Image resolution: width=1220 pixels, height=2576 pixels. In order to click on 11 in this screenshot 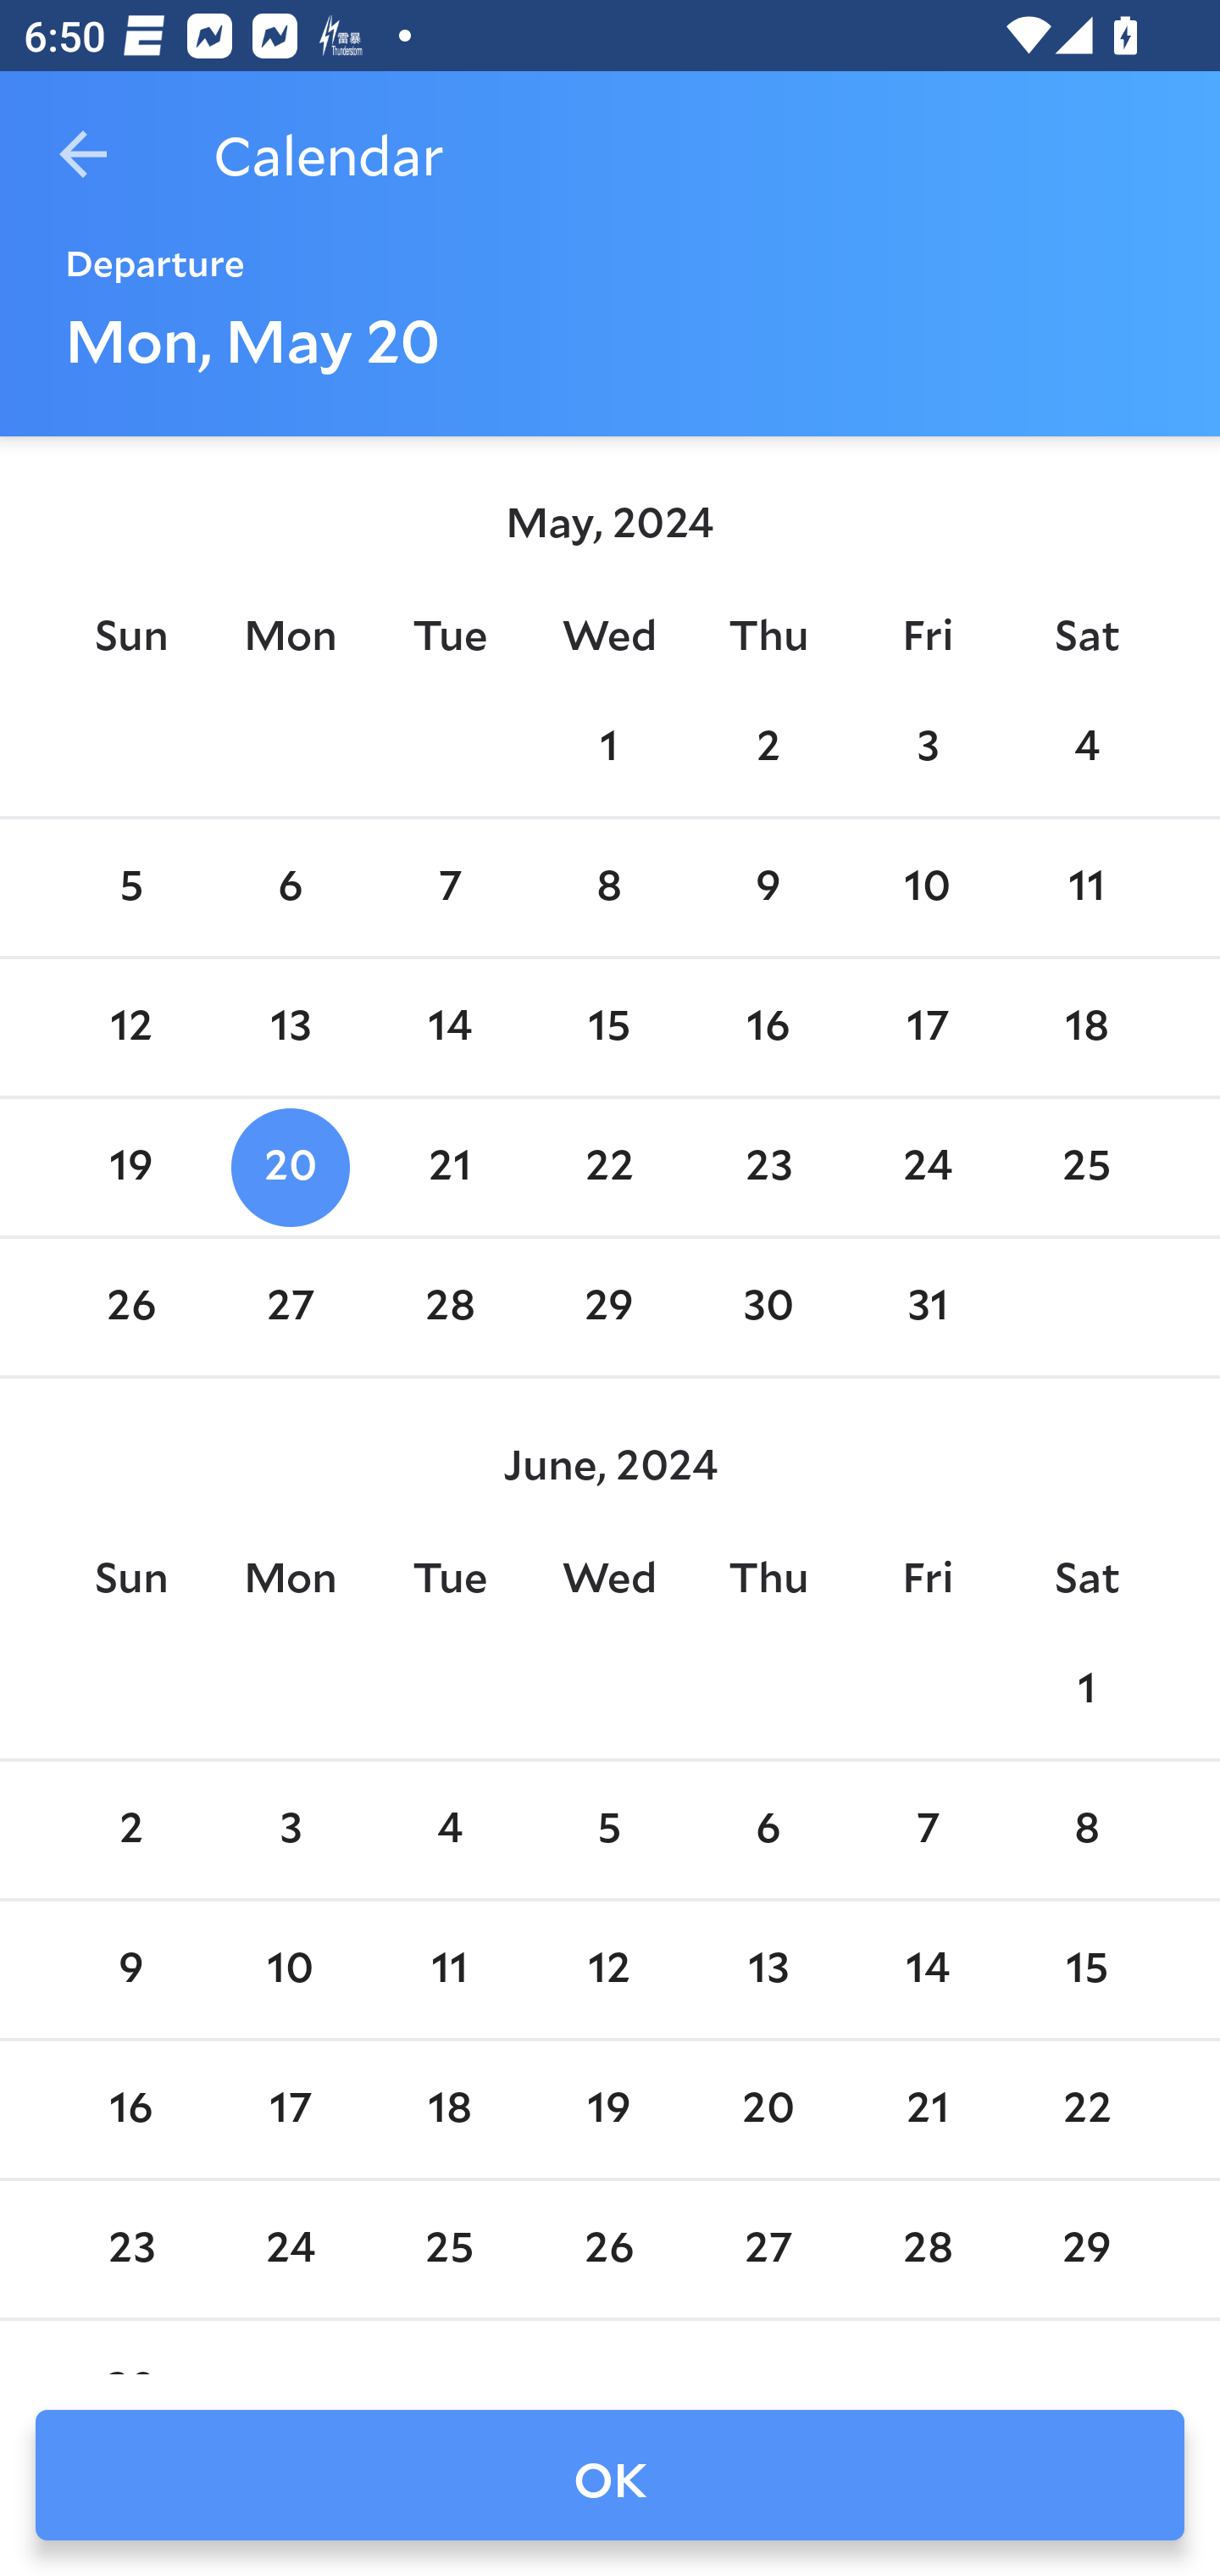, I will do `click(449, 1970)`.